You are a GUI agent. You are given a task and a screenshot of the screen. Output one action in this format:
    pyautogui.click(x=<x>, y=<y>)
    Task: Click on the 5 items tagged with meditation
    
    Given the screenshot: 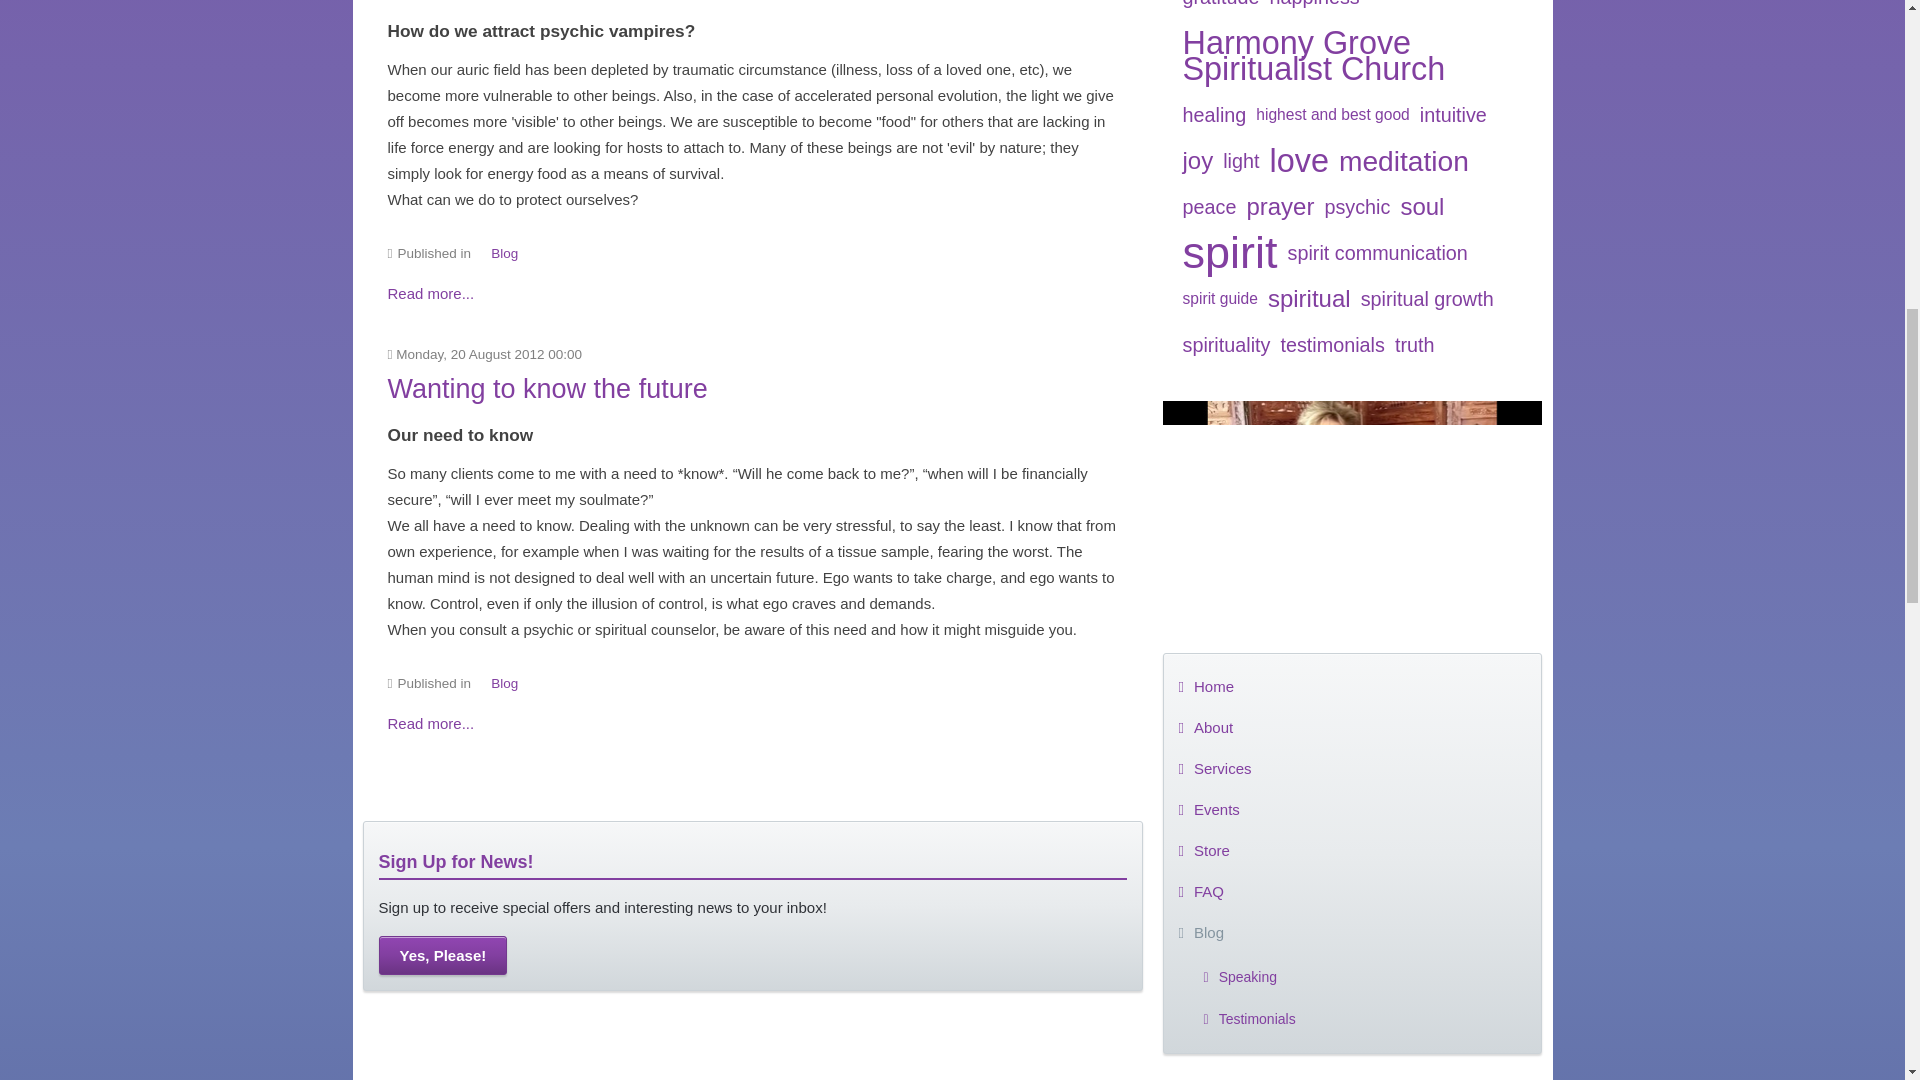 What is the action you would take?
    pyautogui.click(x=1404, y=160)
    